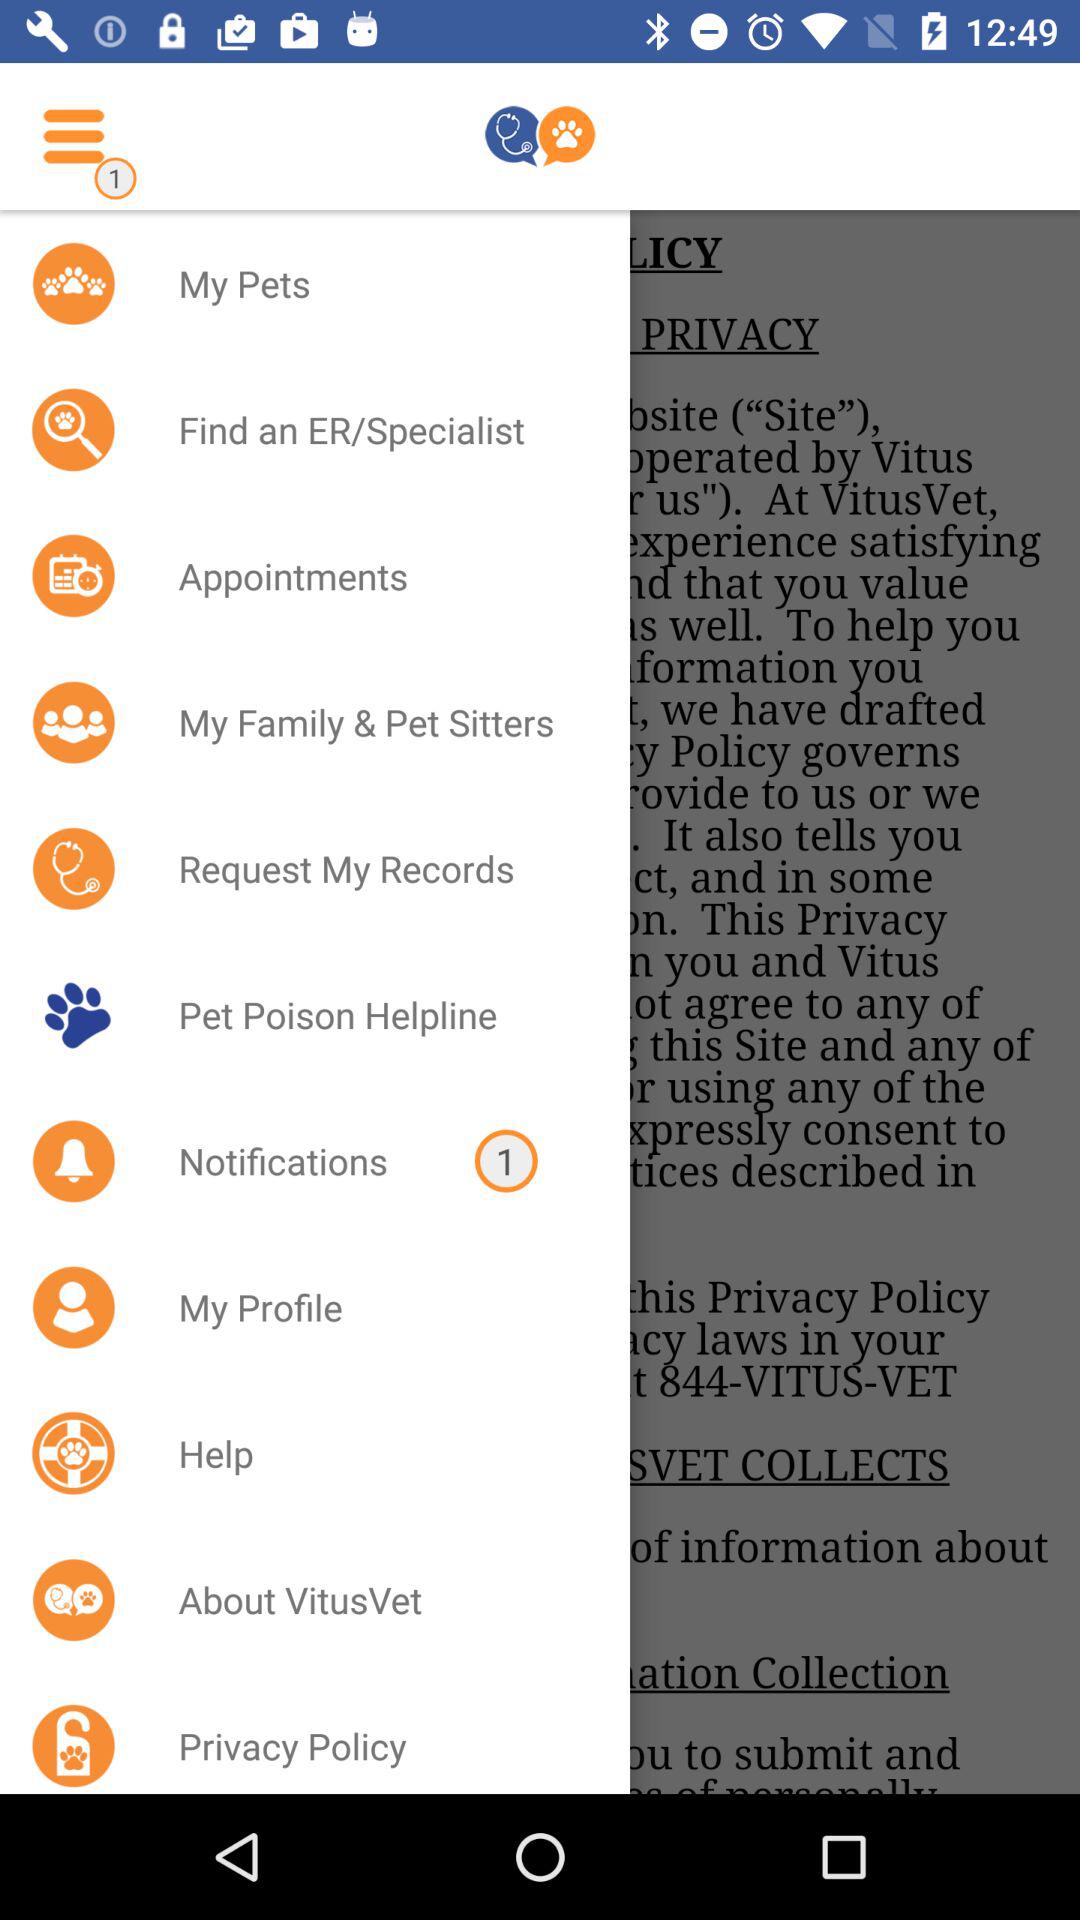  Describe the element at coordinates (378, 1599) in the screenshot. I see `jump to about vitusvet` at that location.